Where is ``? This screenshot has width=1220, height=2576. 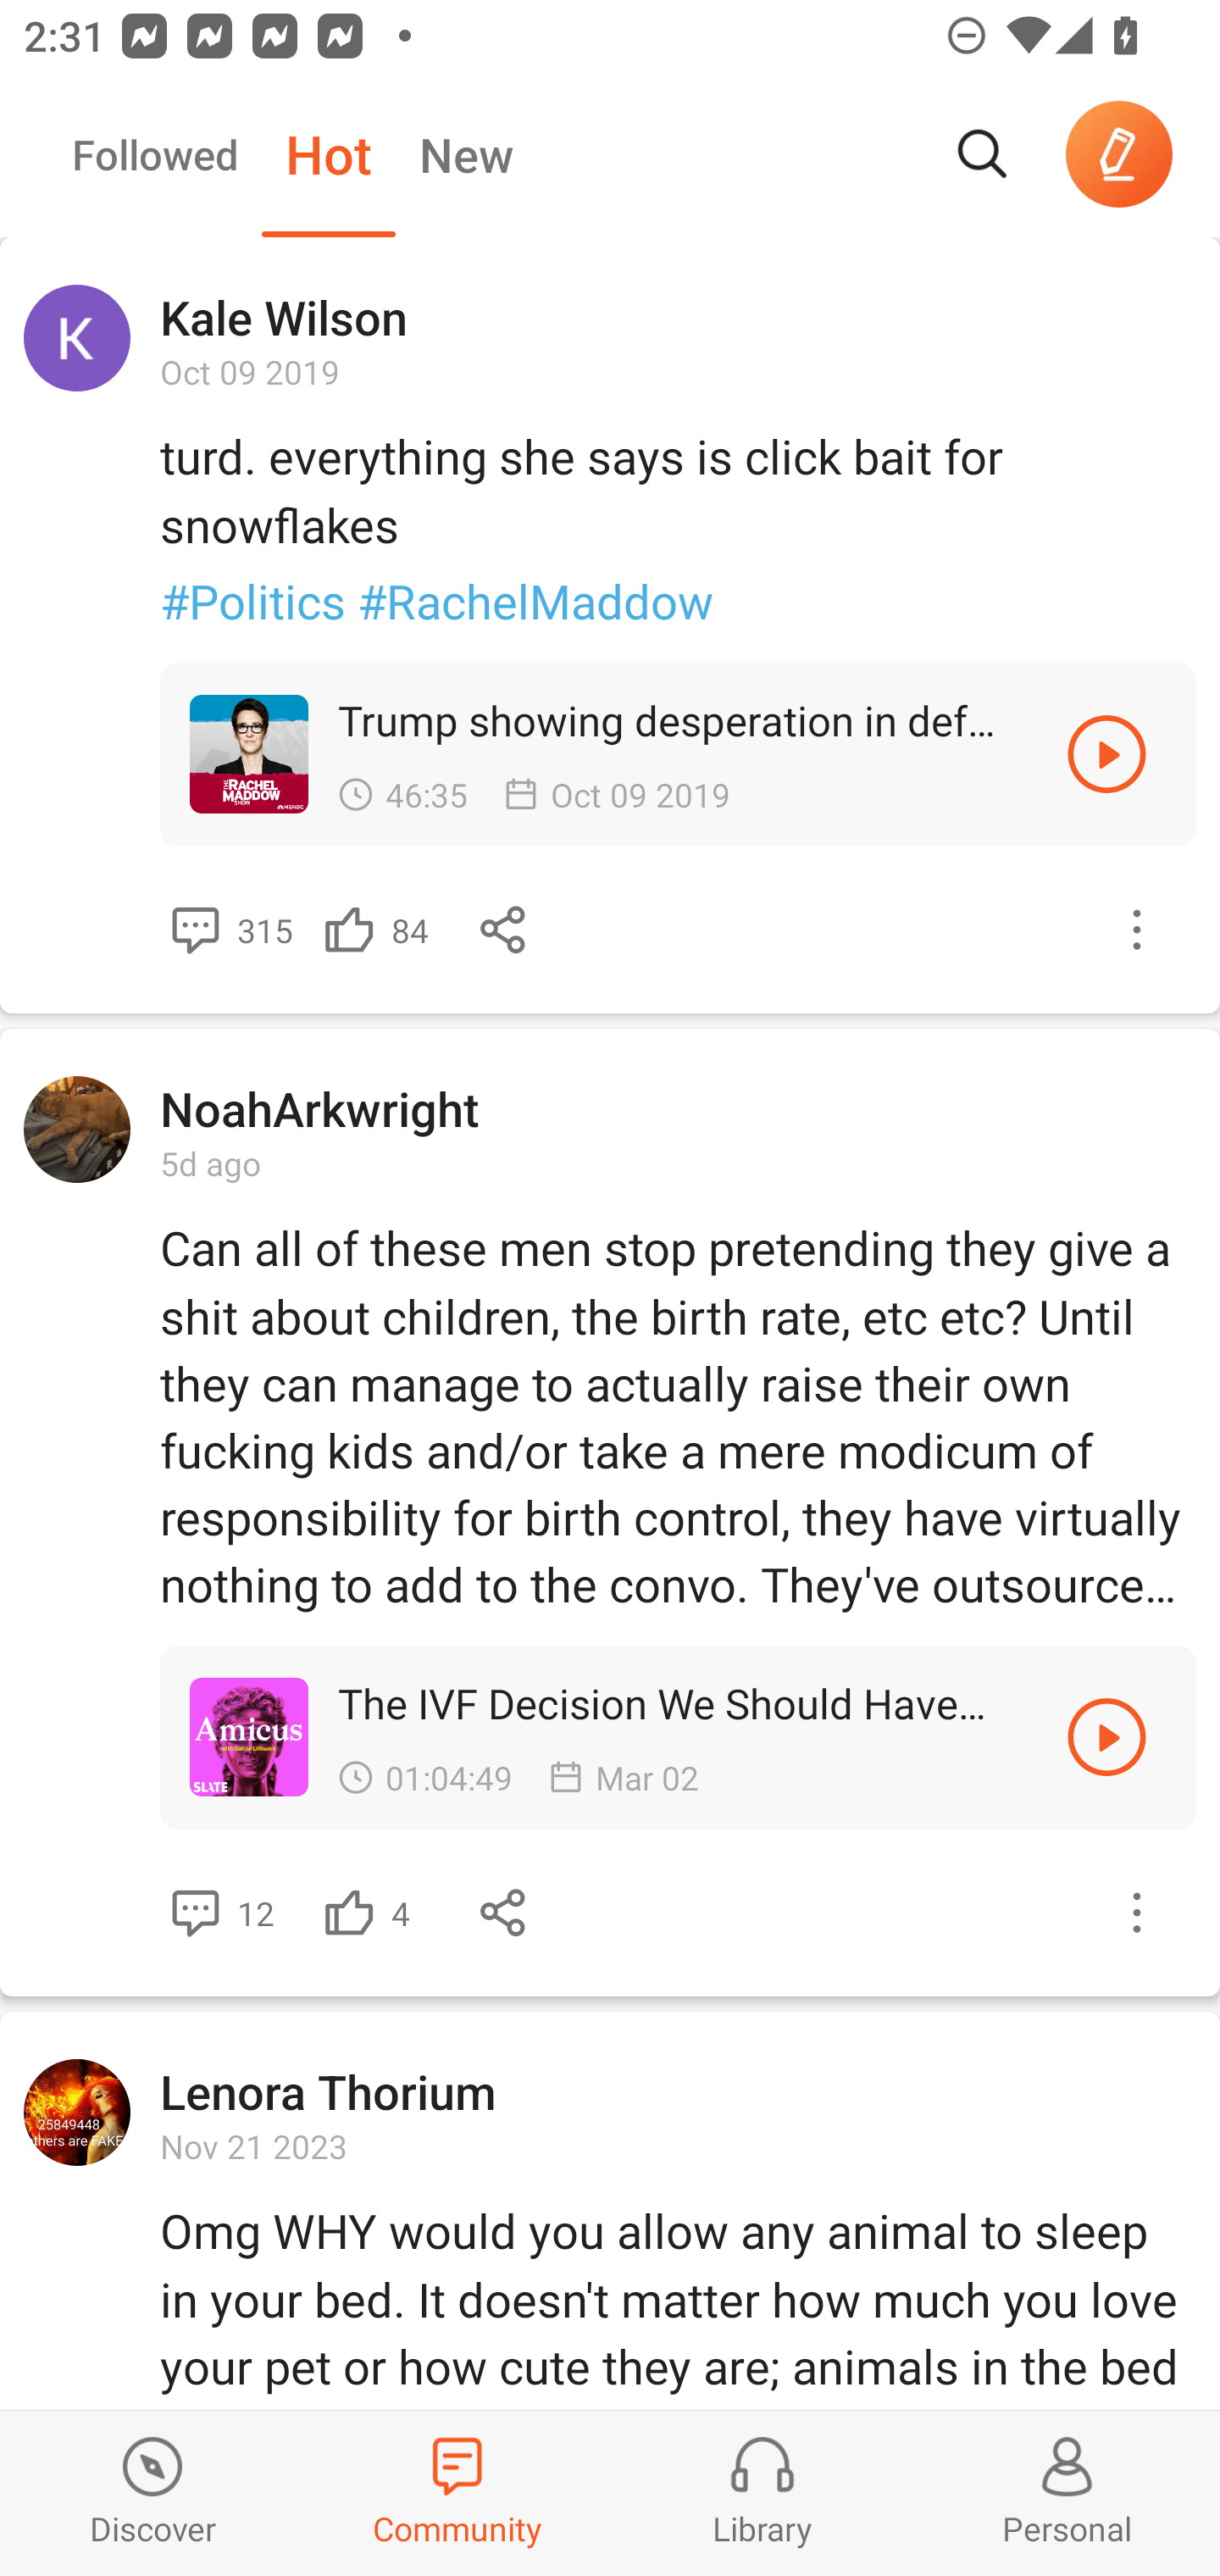
 is located at coordinates (1106, 752).